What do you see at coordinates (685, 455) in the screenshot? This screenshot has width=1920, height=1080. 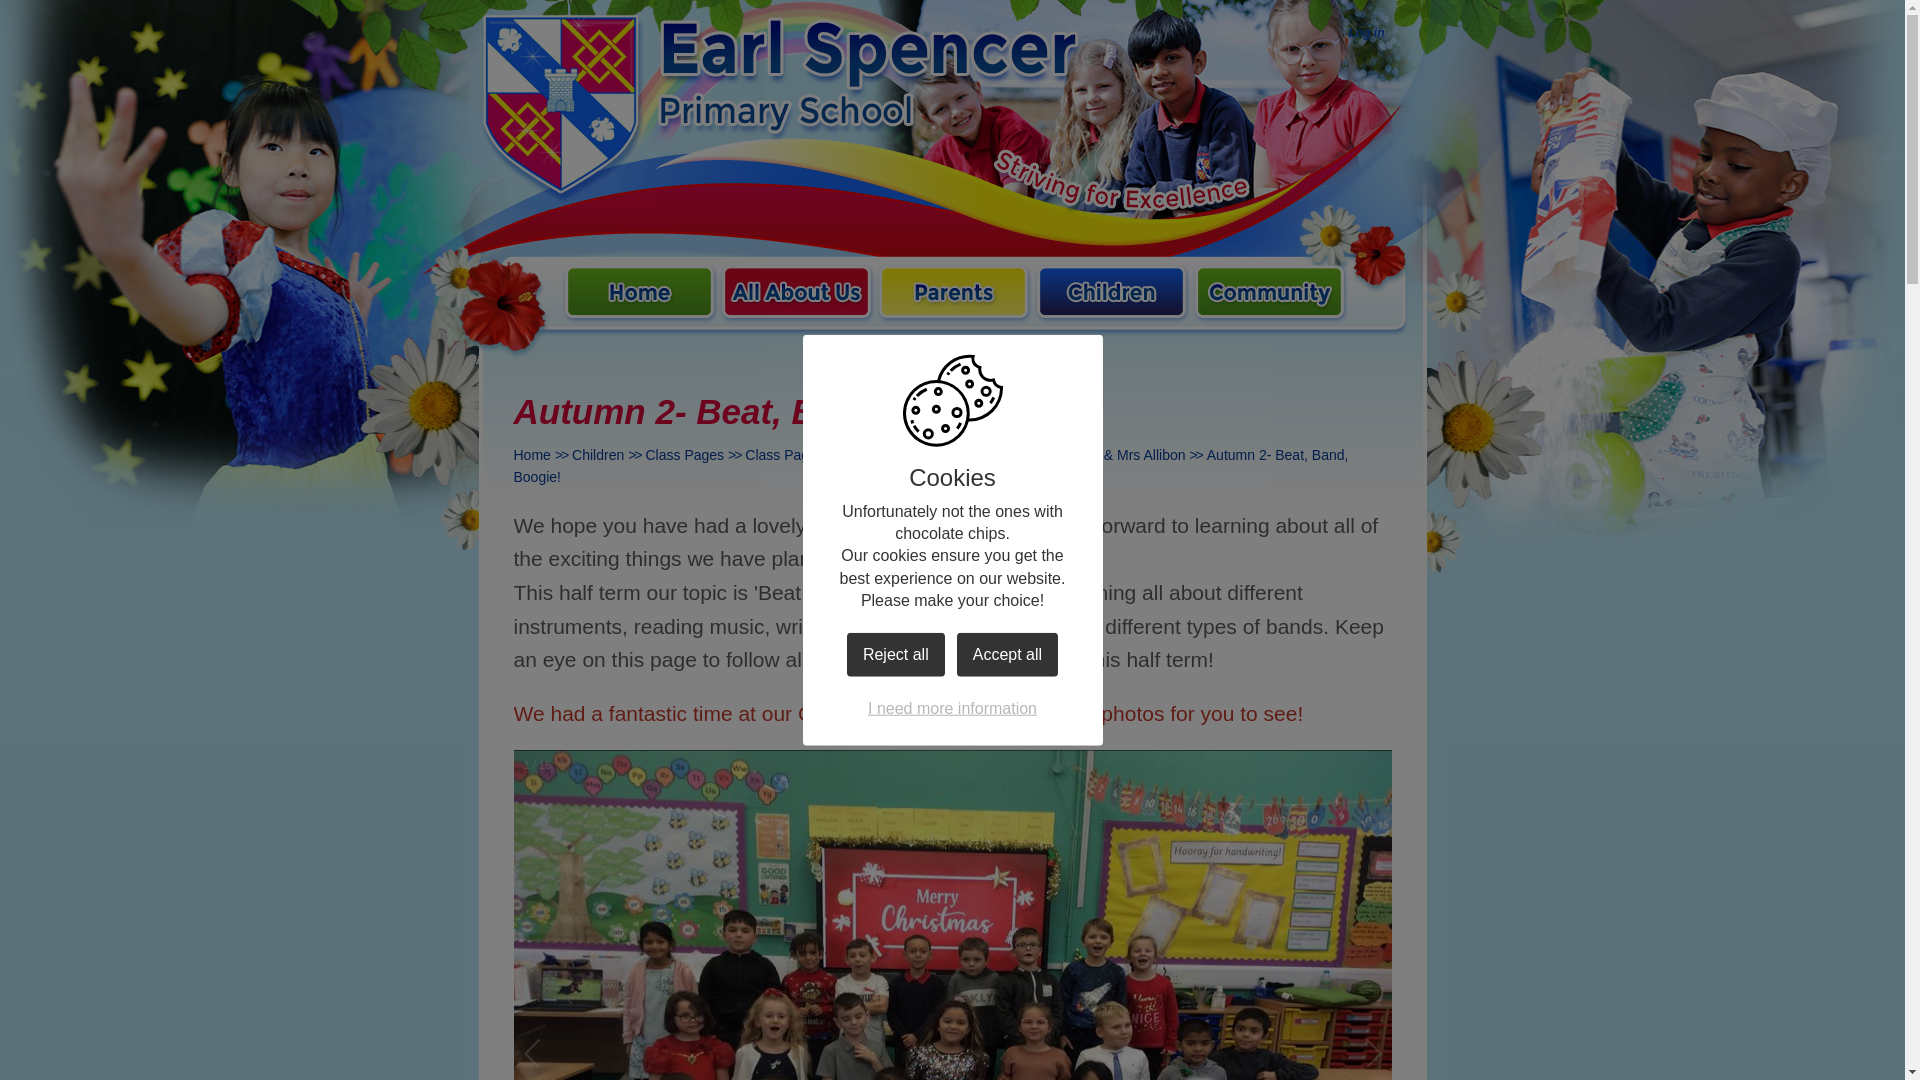 I see `Class Pages` at bounding box center [685, 455].